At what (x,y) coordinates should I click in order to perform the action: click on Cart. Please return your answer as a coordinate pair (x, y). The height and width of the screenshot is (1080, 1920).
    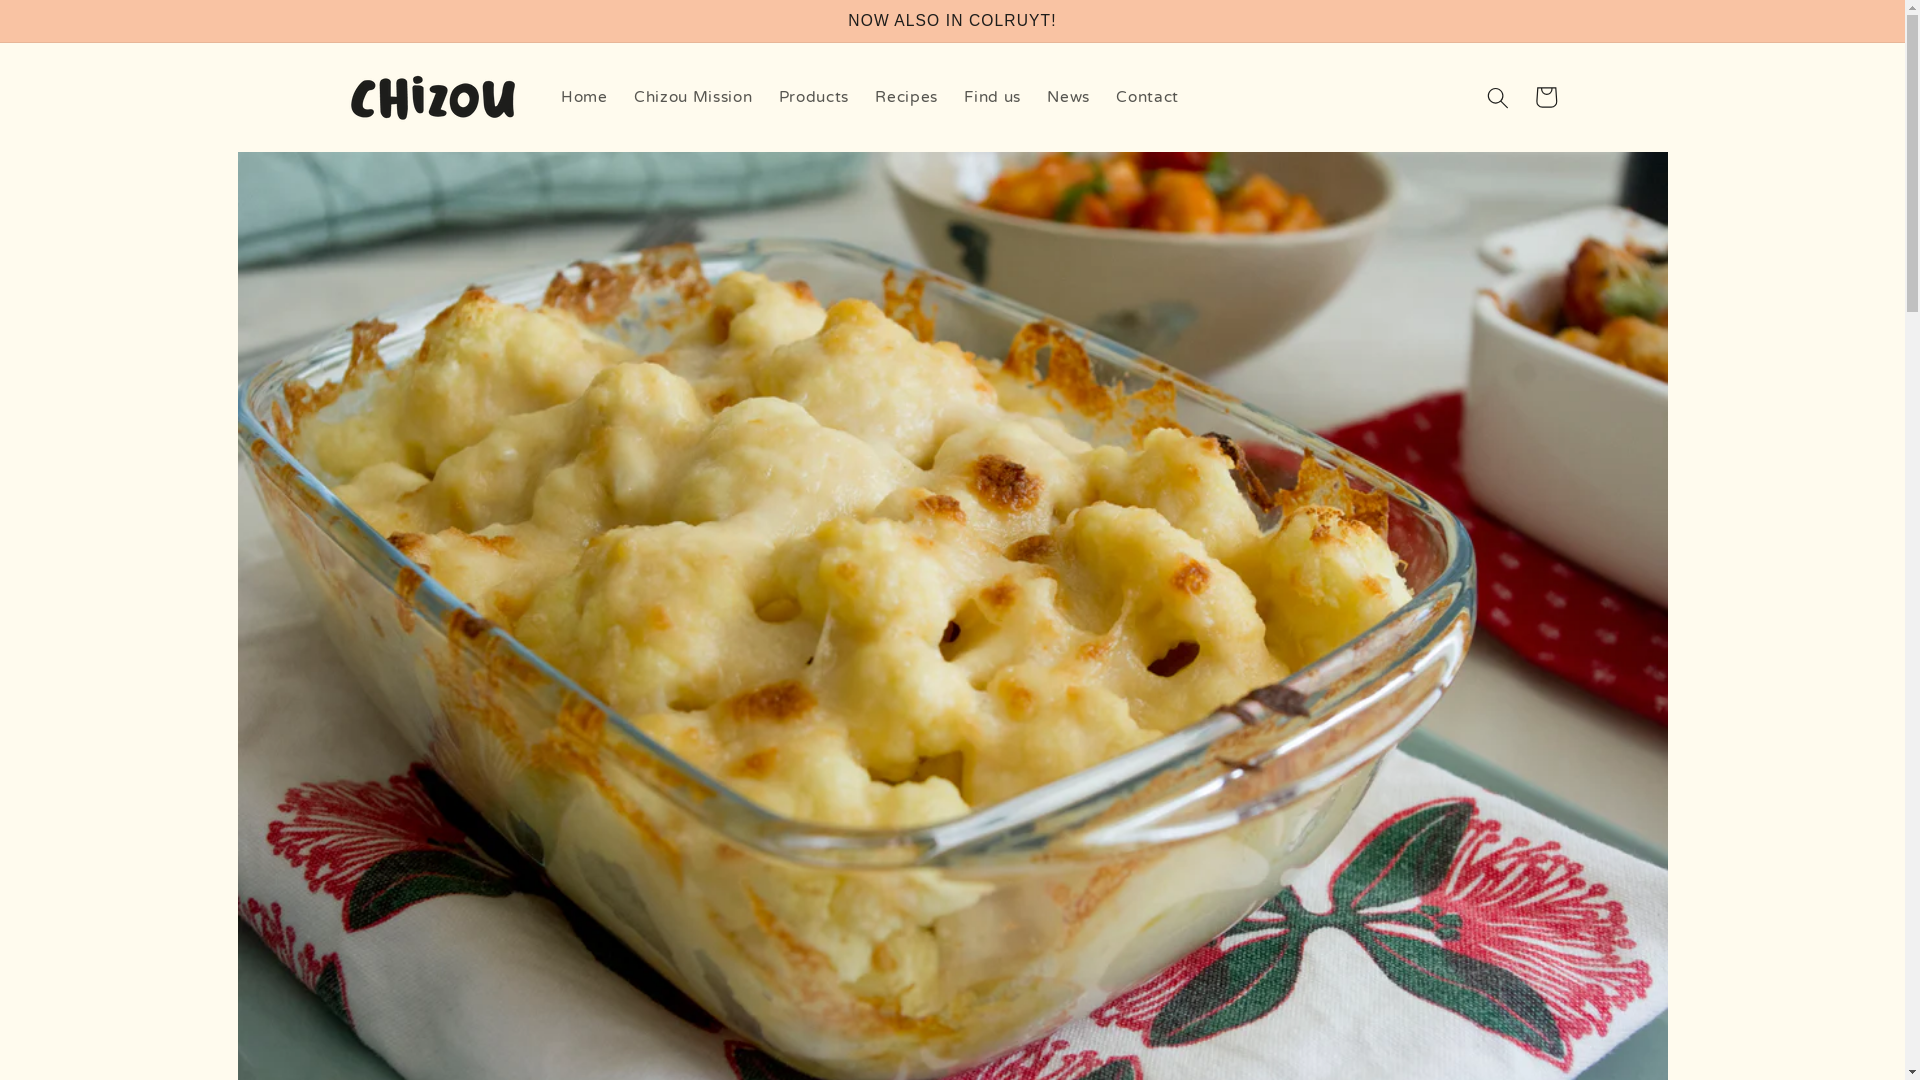
    Looking at the image, I should click on (1546, 97).